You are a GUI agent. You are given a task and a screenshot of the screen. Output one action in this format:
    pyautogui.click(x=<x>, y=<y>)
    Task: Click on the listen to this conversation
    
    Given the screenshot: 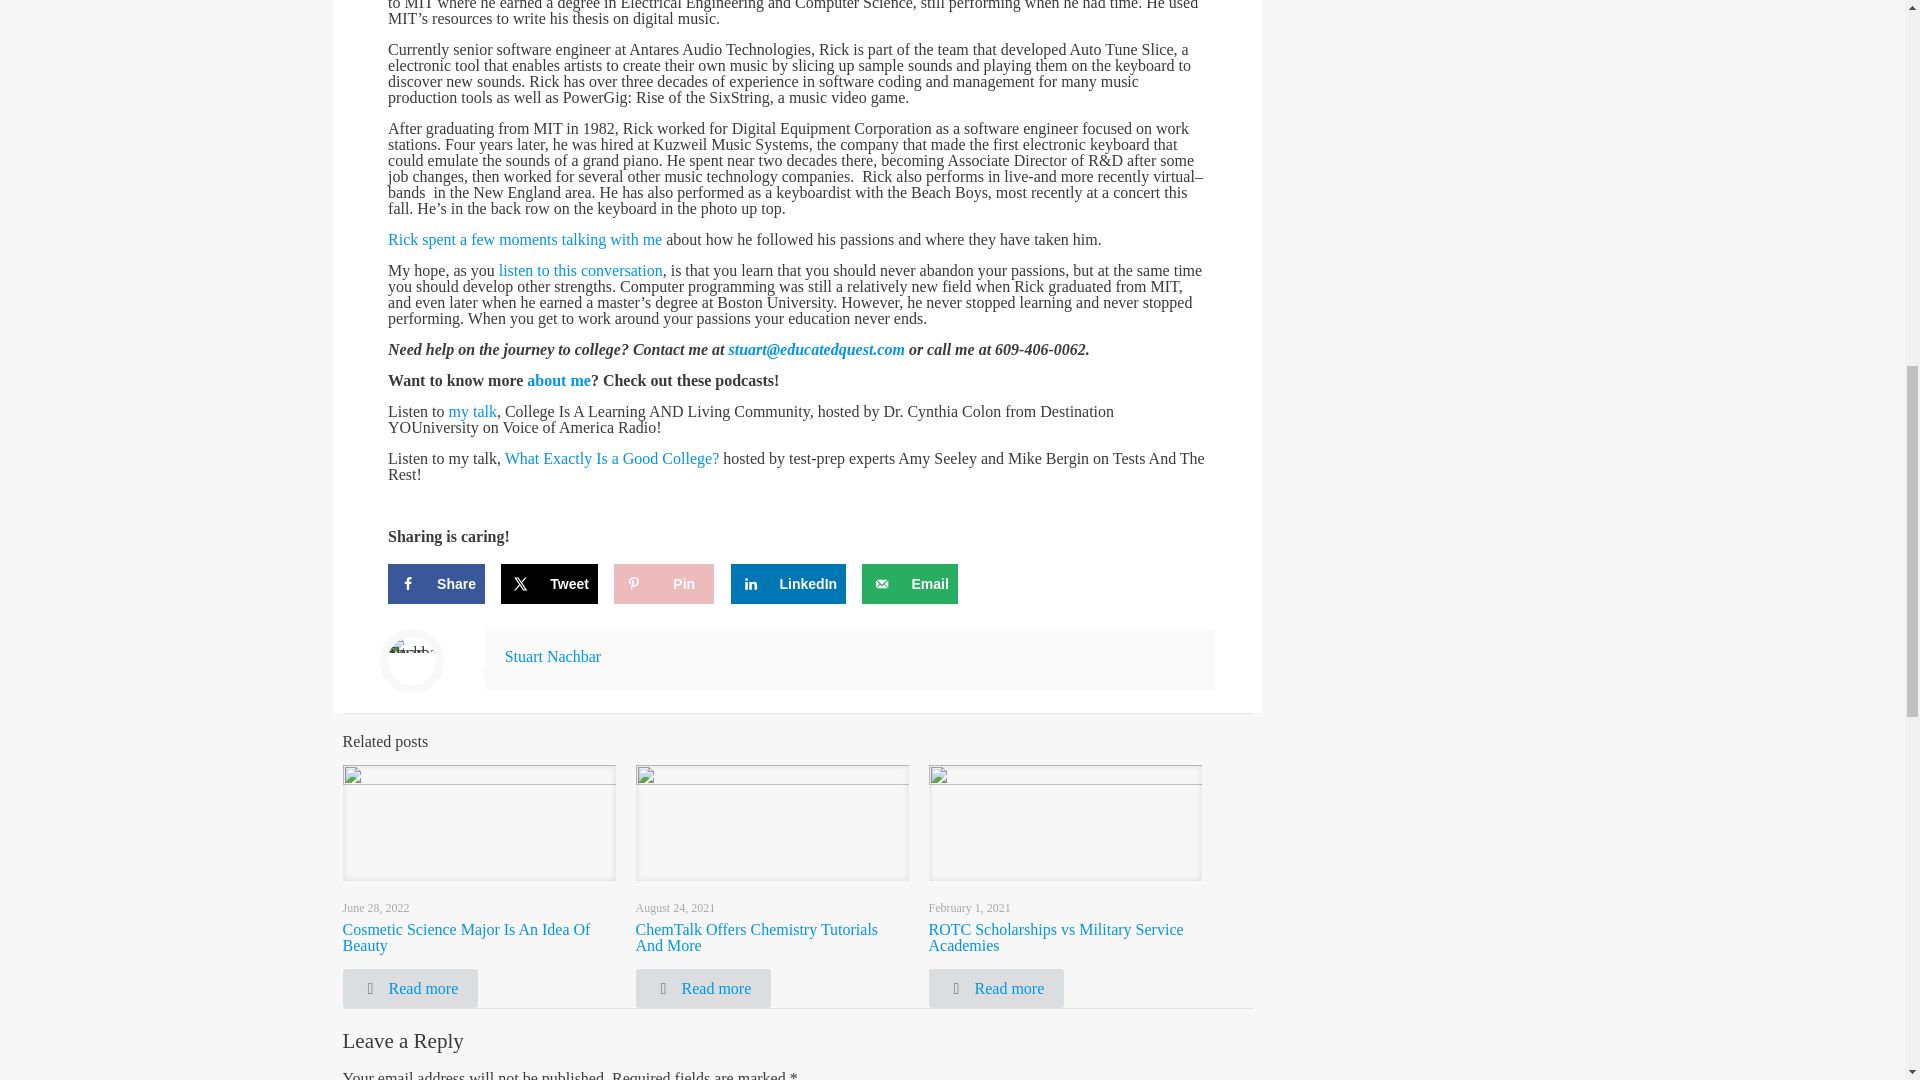 What is the action you would take?
    pyautogui.click(x=580, y=270)
    